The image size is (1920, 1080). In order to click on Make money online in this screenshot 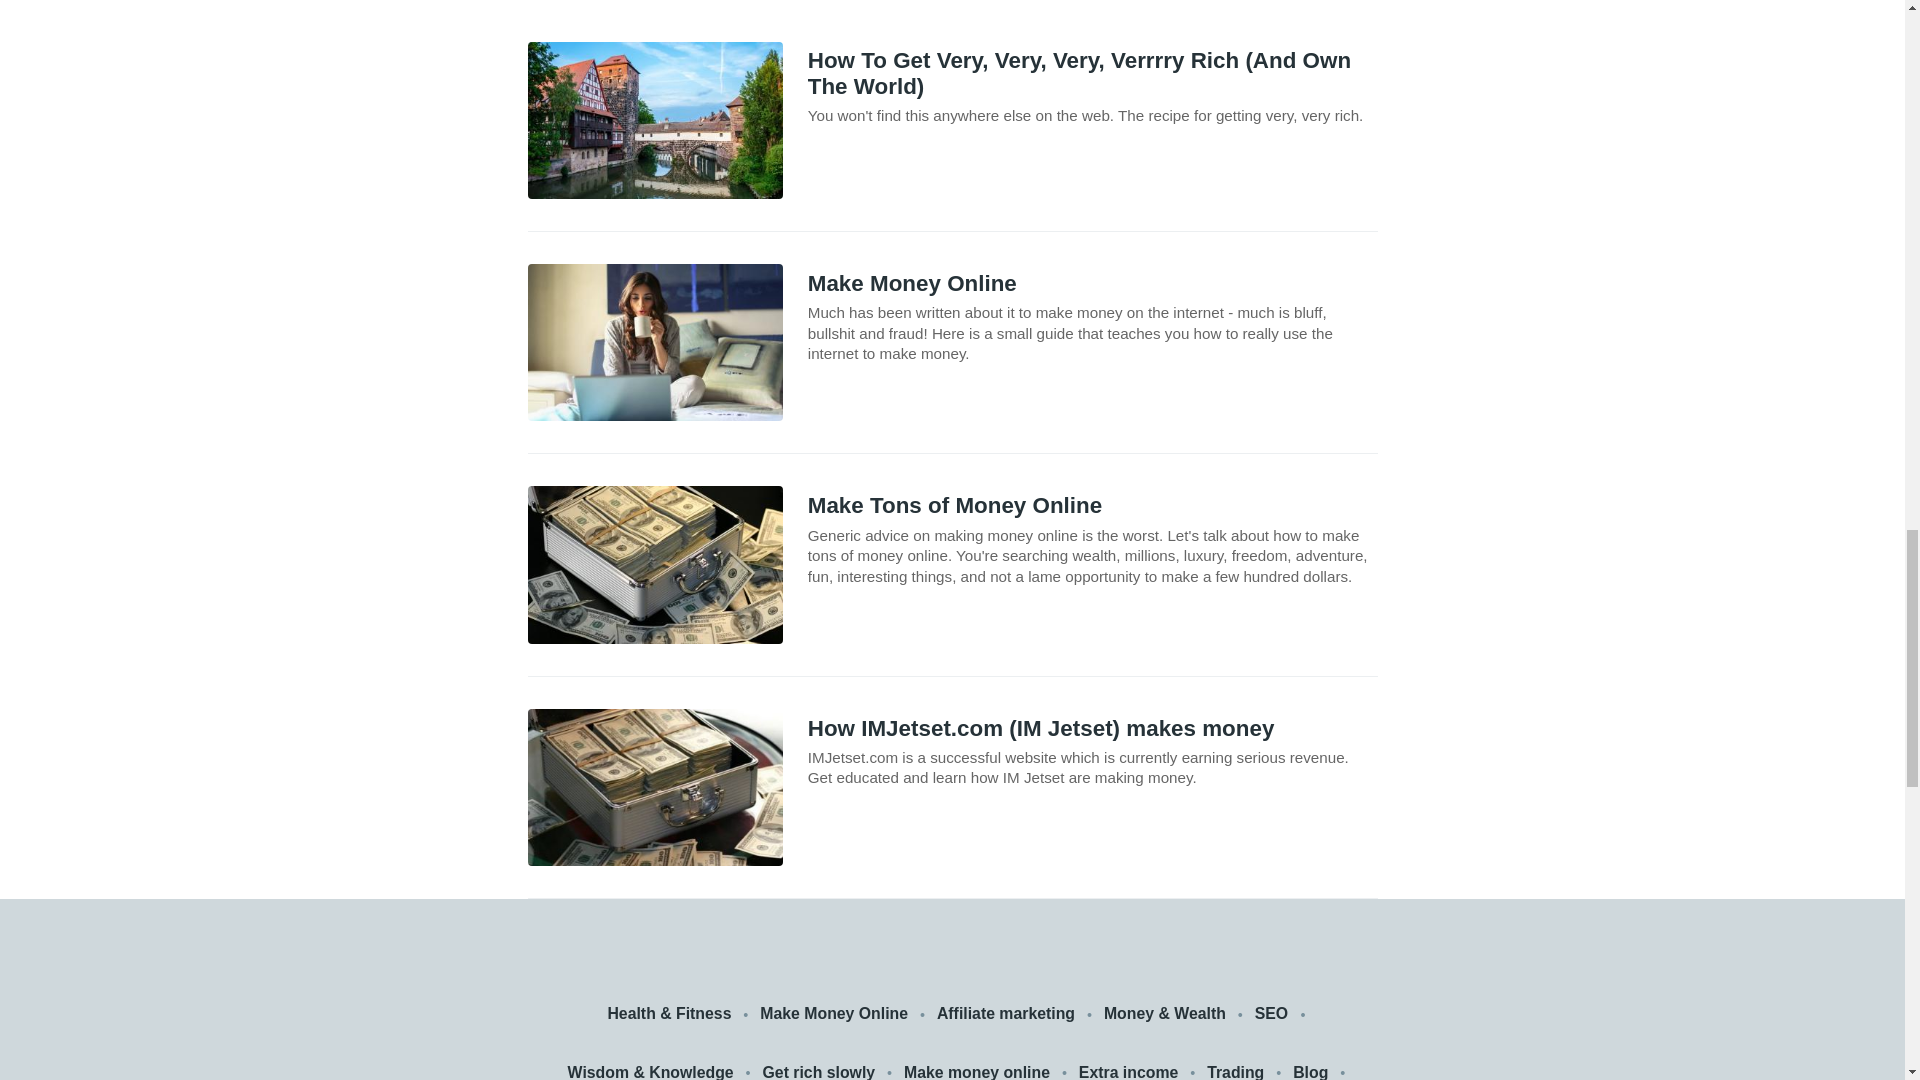, I will do `click(977, 1070)`.